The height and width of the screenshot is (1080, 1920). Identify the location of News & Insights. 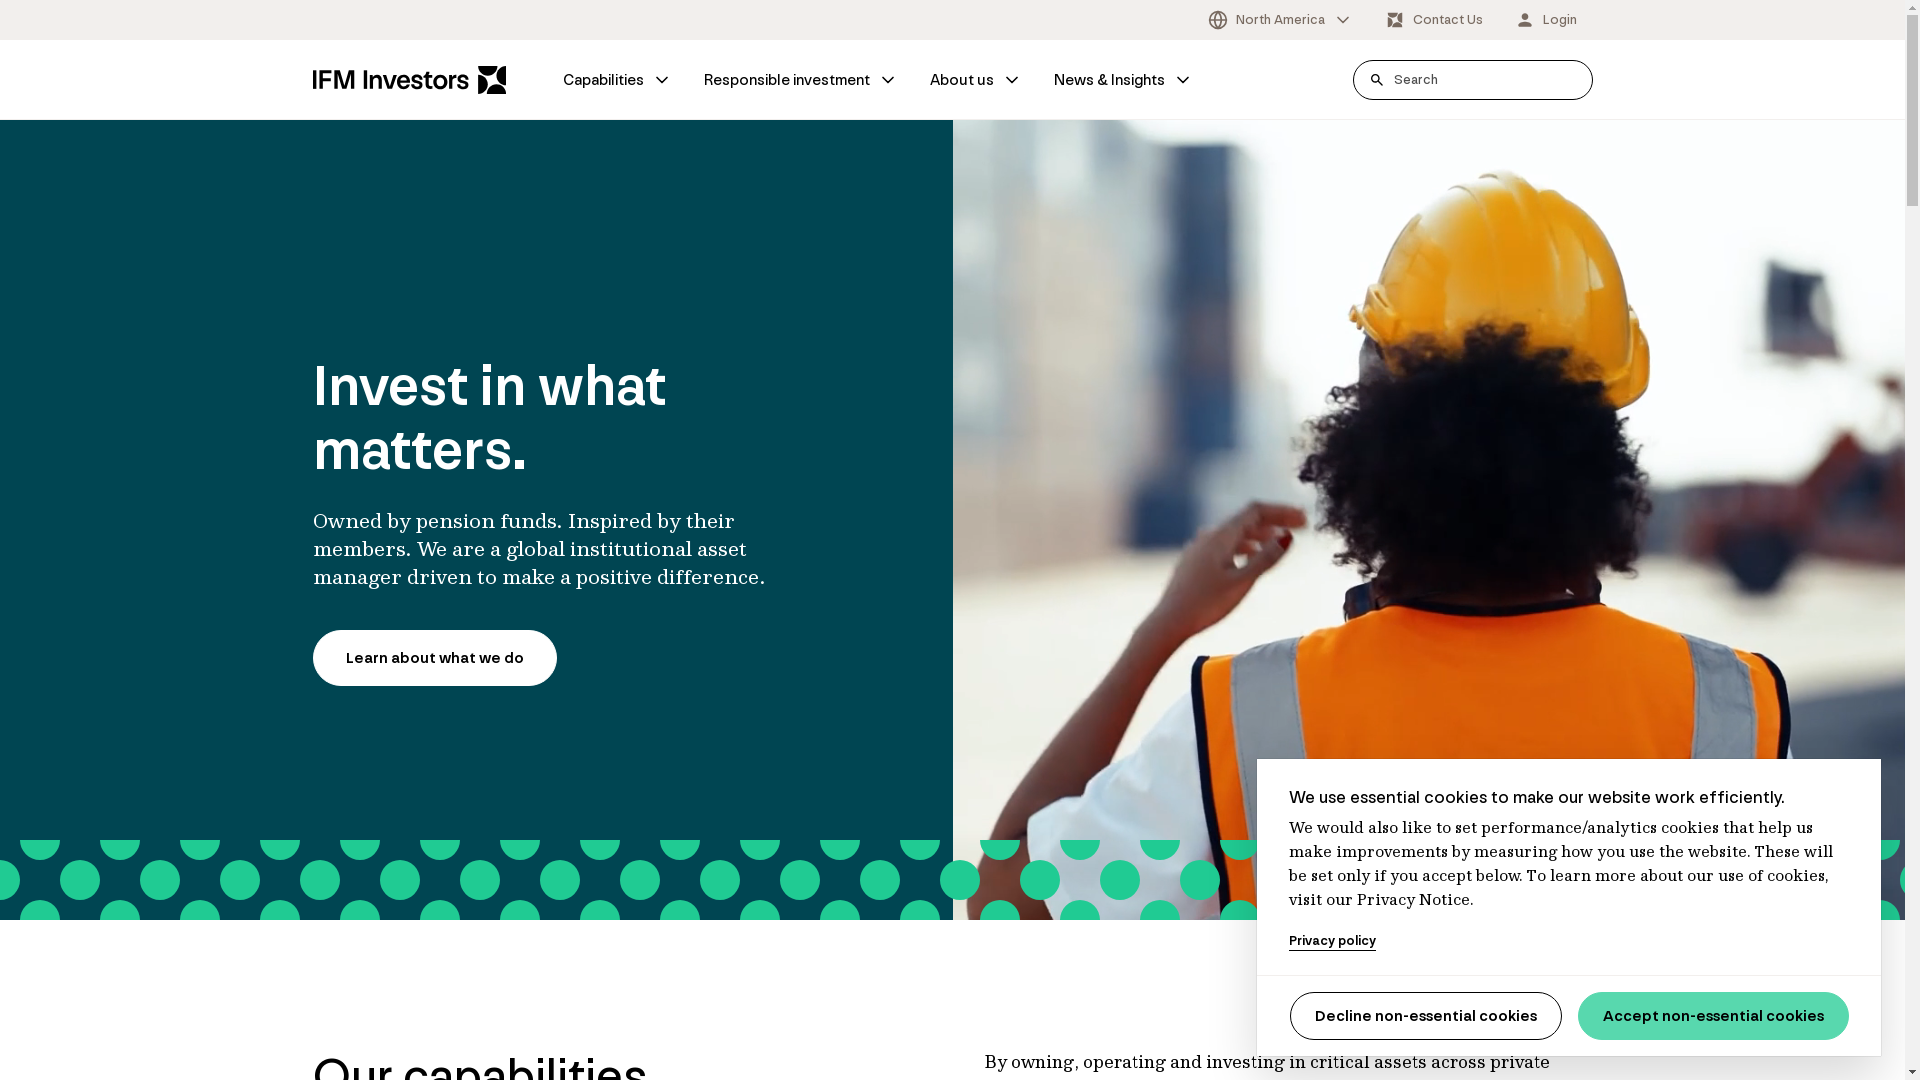
(1124, 80).